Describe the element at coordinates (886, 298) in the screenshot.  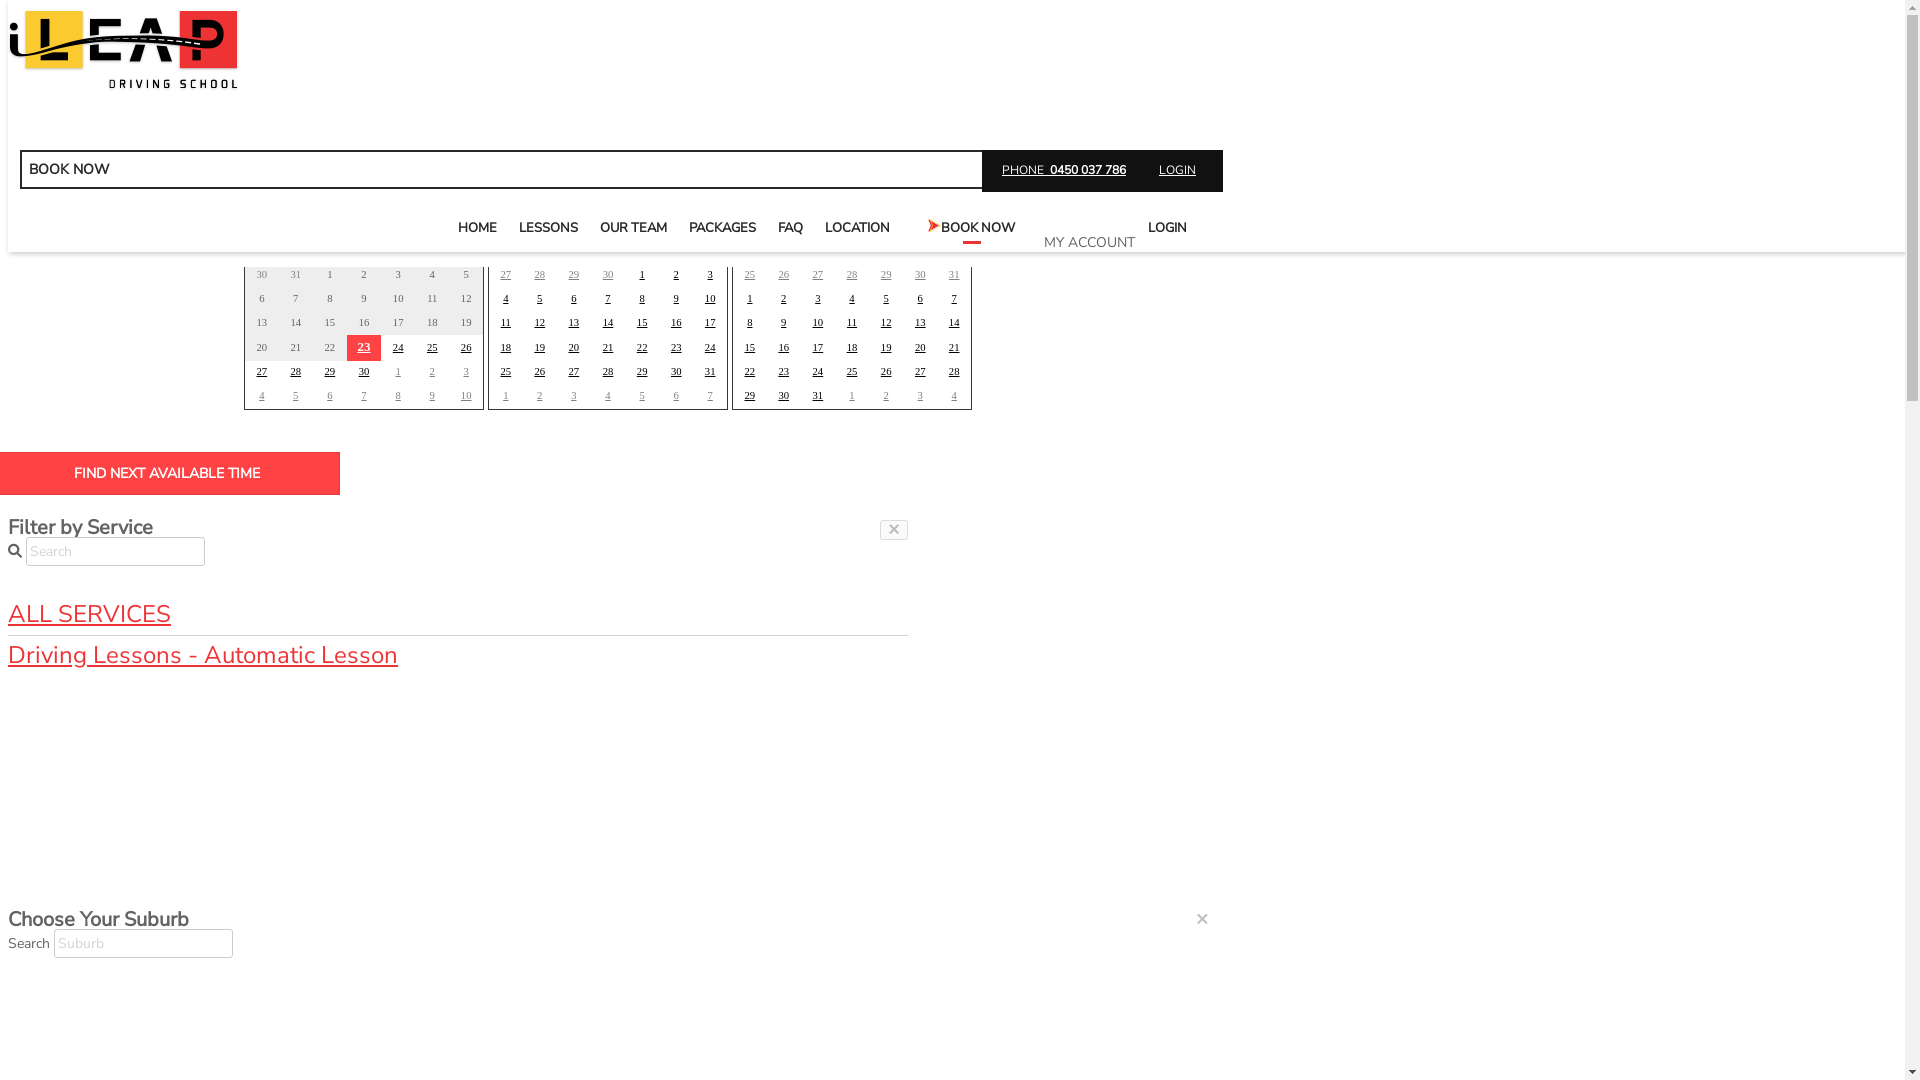
I see `5` at that location.